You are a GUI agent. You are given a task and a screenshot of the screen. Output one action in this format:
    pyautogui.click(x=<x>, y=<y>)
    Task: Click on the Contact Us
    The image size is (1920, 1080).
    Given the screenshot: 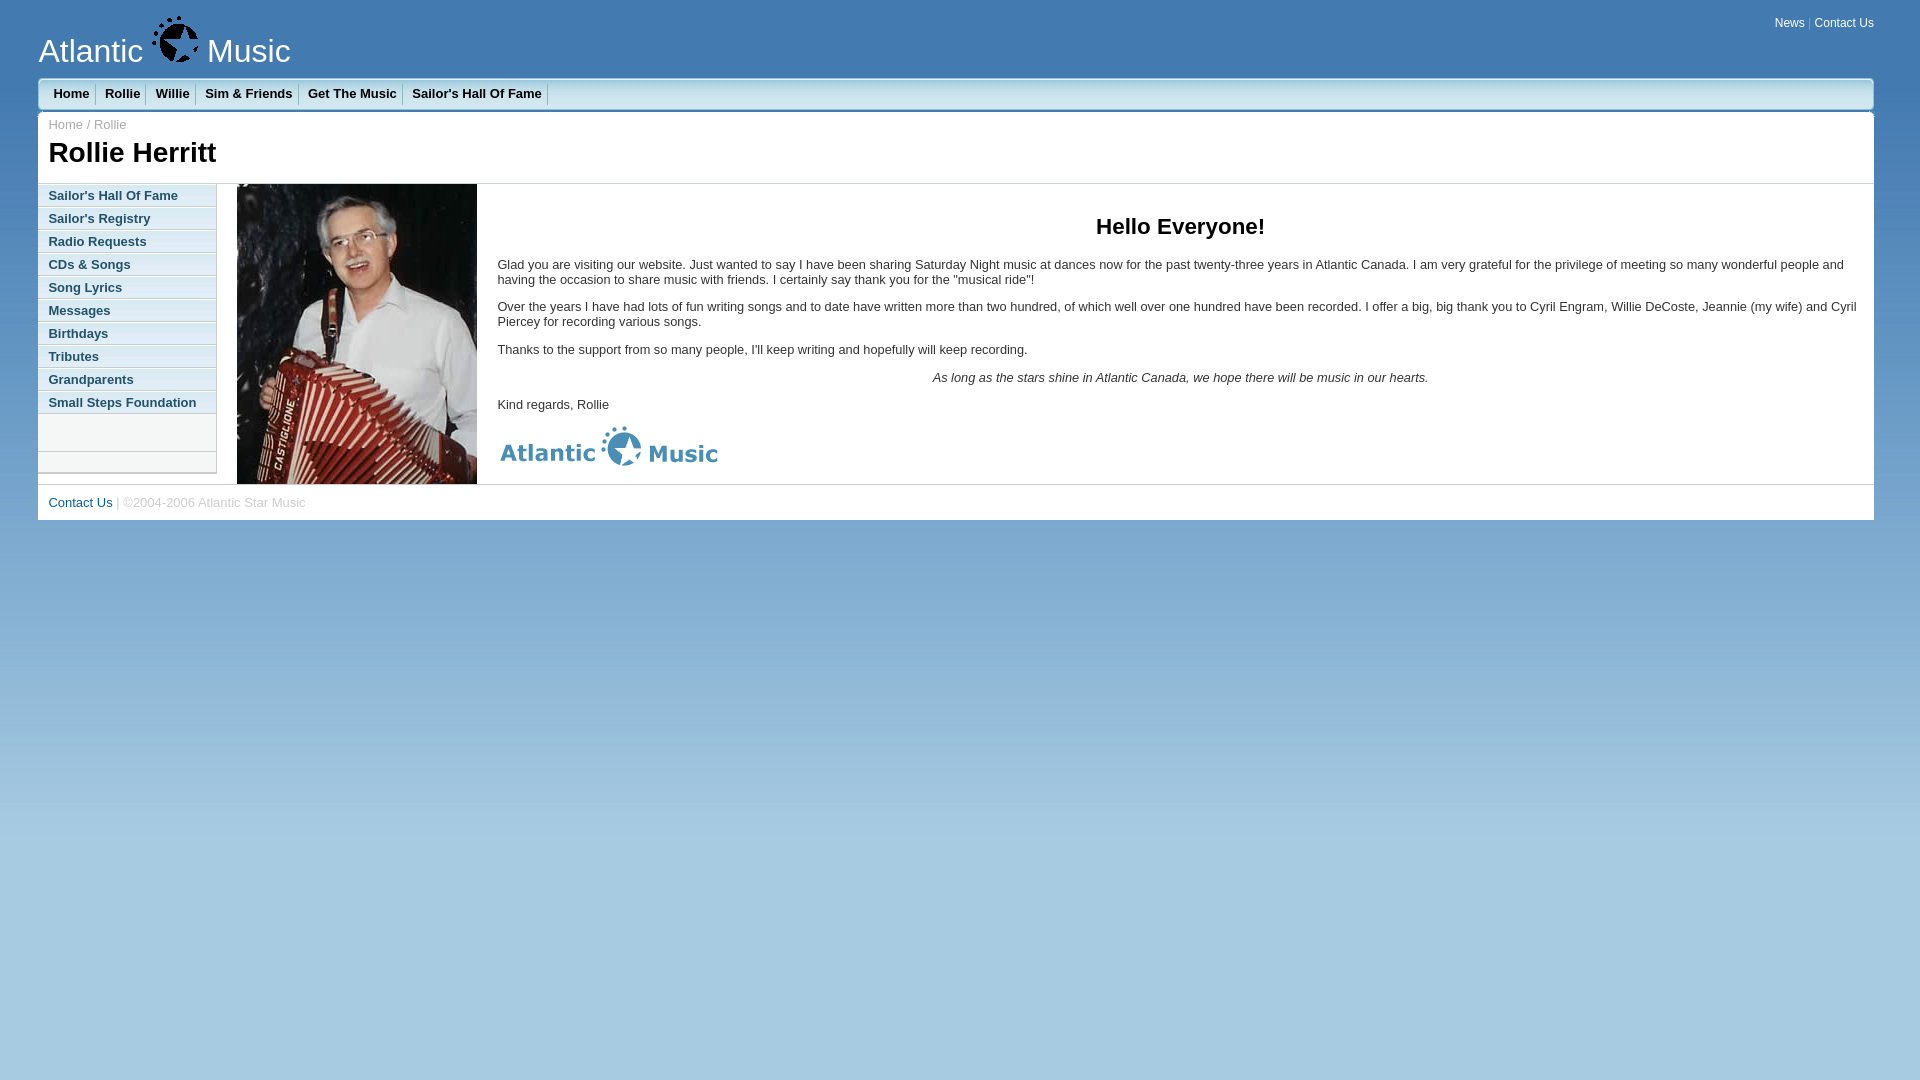 What is the action you would take?
    pyautogui.click(x=80, y=502)
    